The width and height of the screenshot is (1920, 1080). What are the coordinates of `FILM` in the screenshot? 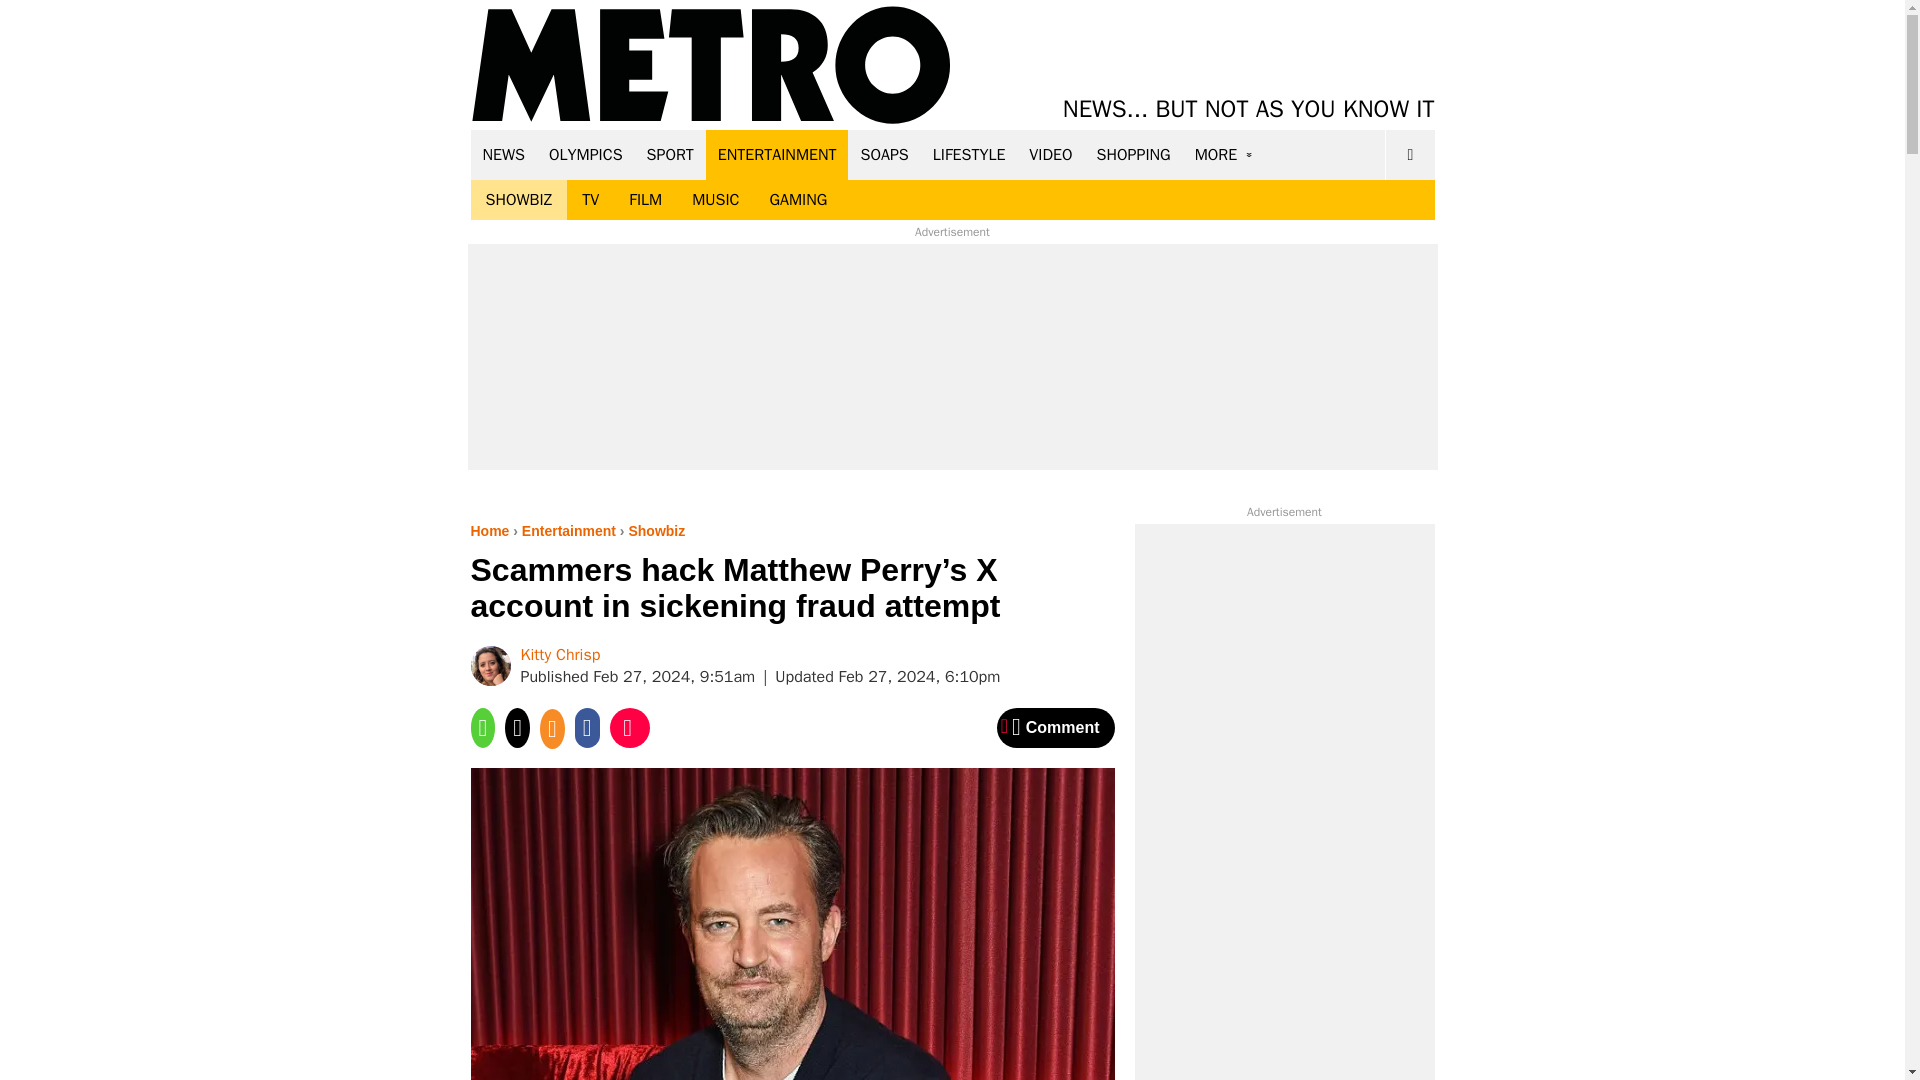 It's located at (646, 200).